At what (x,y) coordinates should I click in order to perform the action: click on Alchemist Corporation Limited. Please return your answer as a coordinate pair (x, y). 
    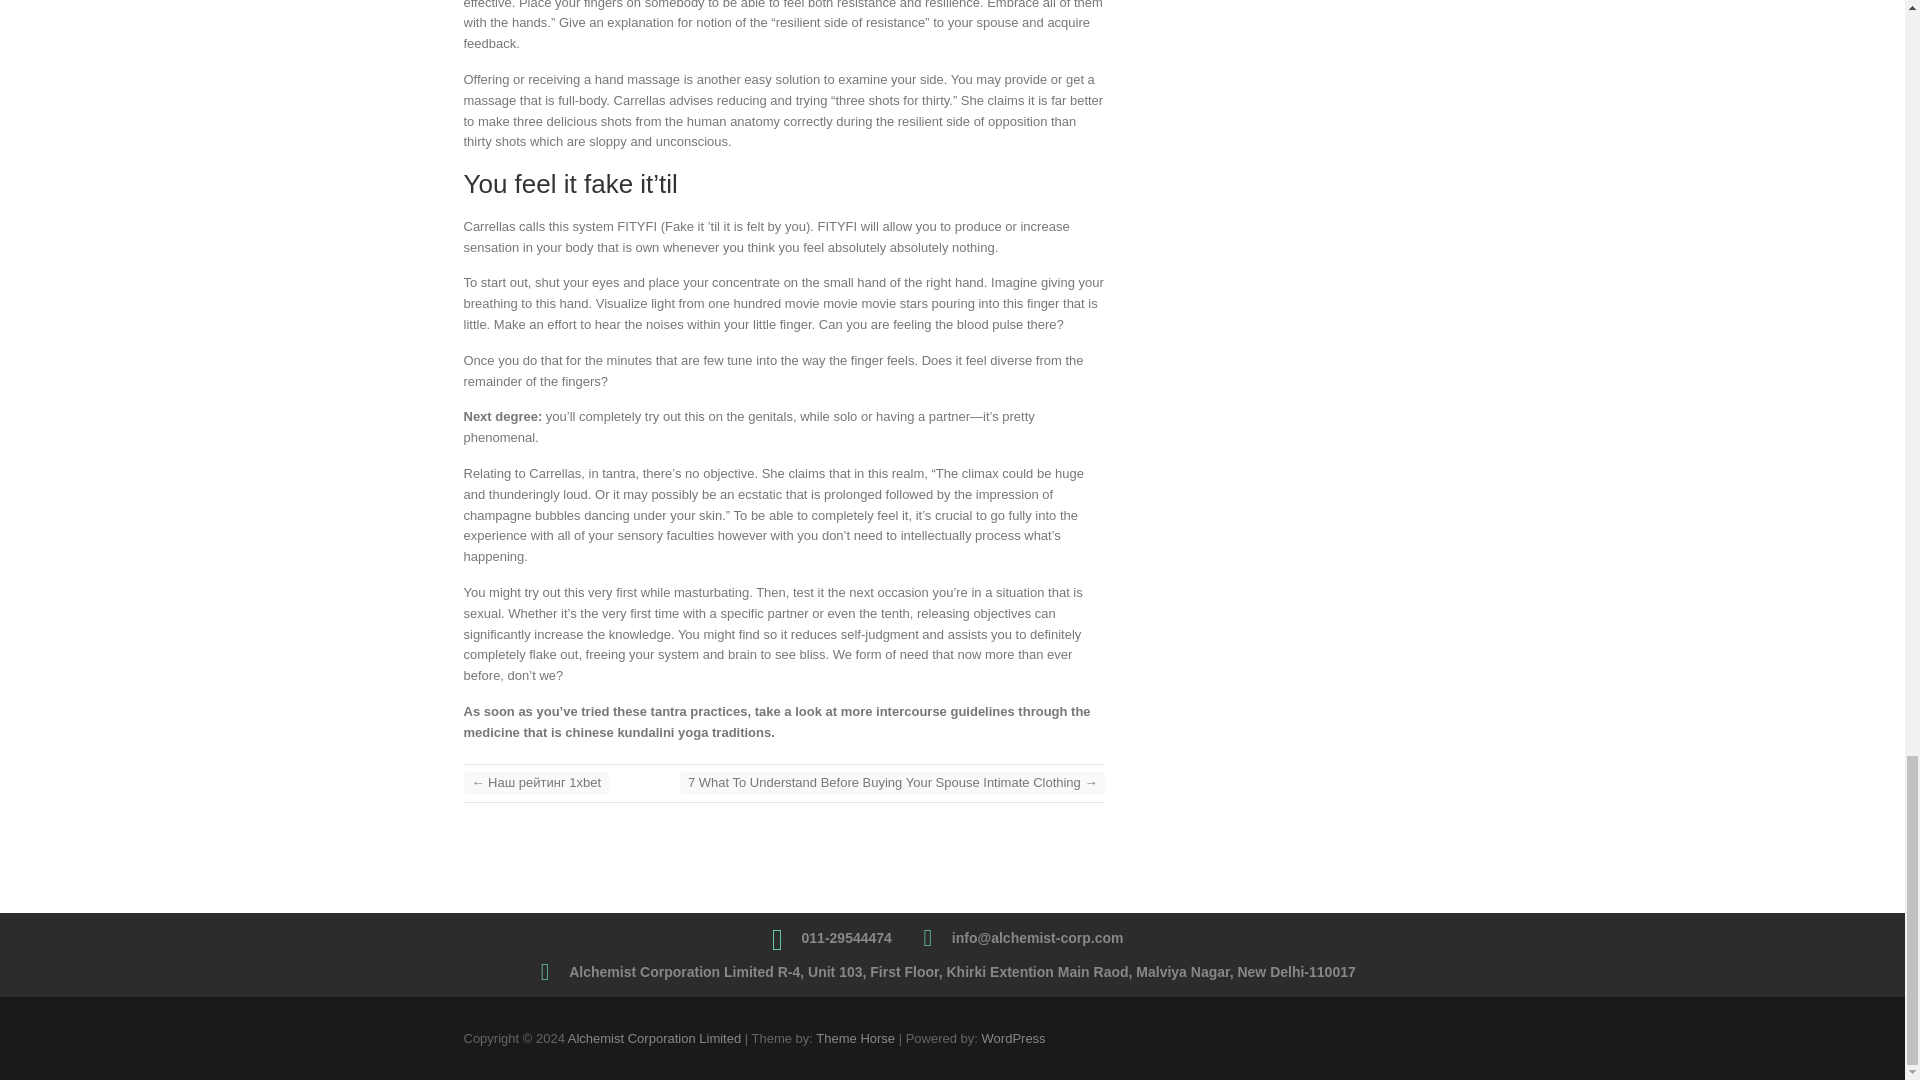
    Looking at the image, I should click on (654, 1038).